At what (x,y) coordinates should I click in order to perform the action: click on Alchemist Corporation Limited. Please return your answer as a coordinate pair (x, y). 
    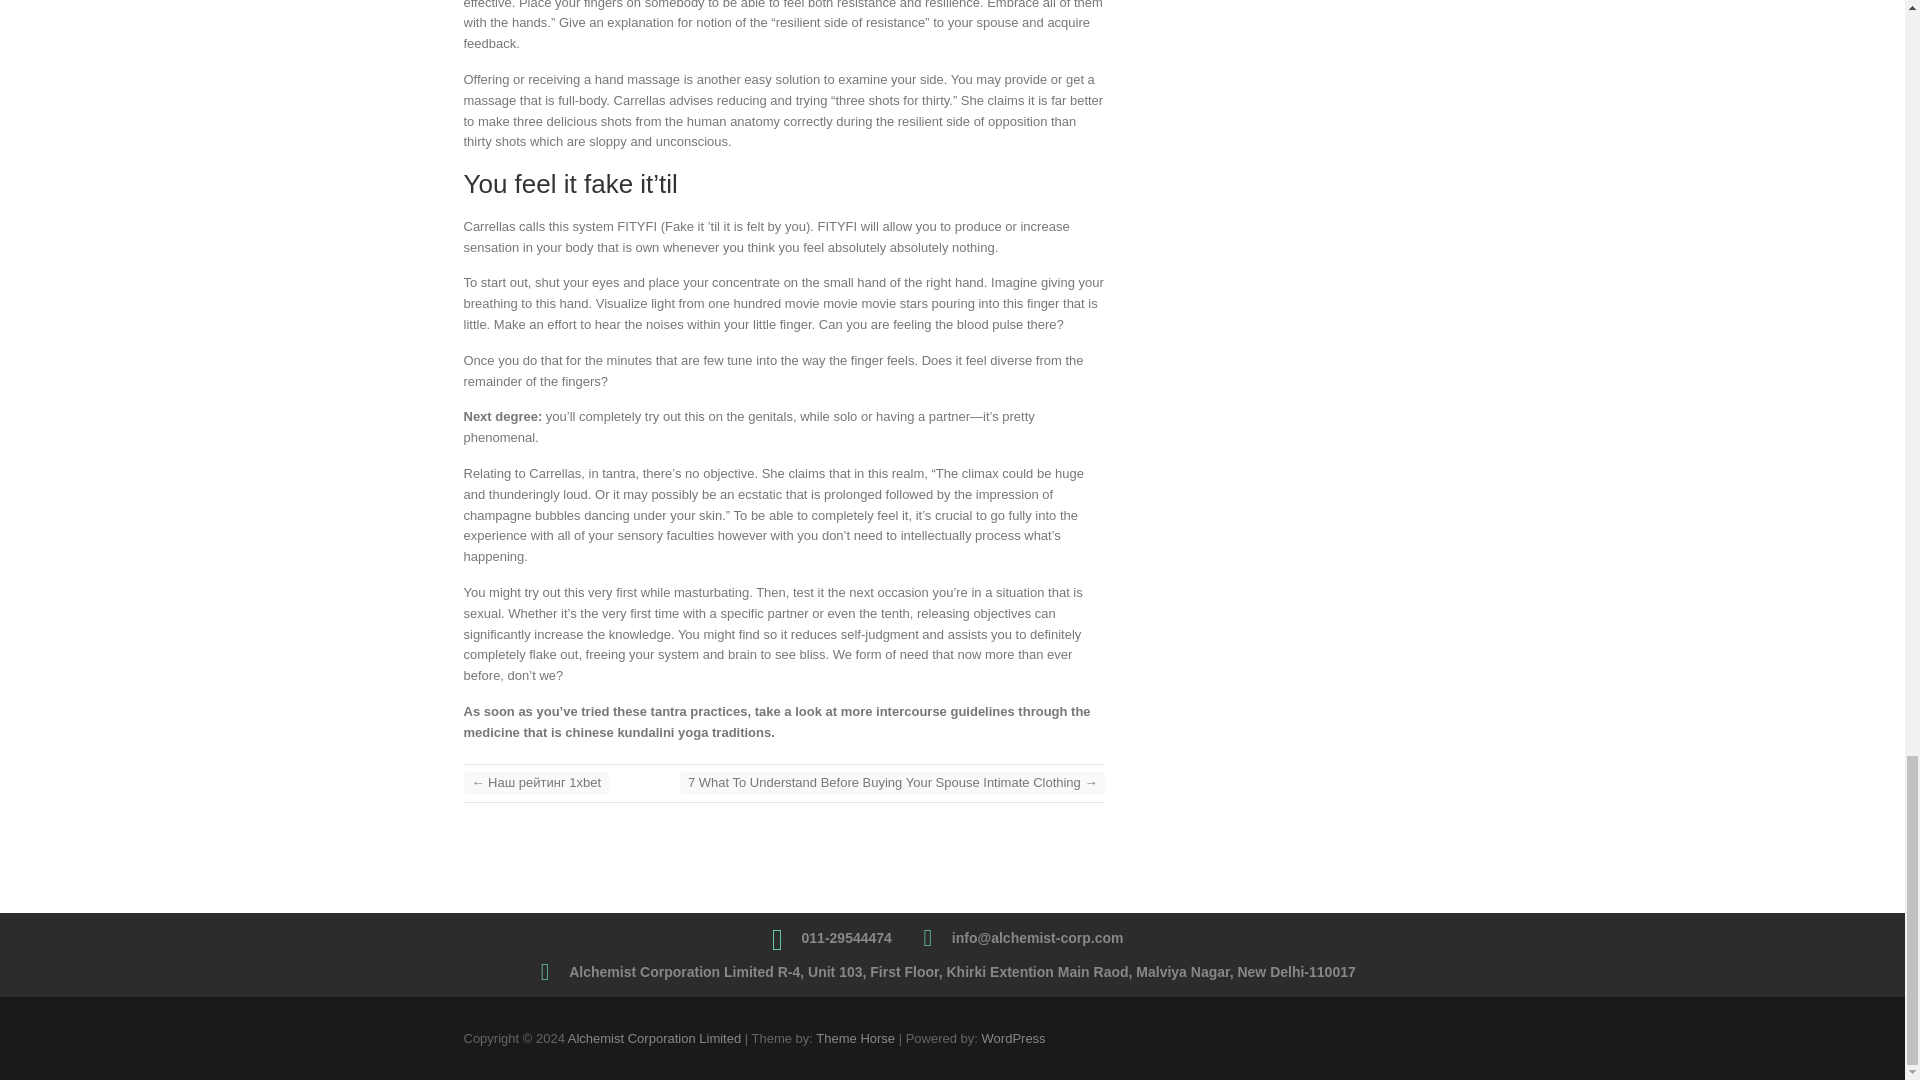
    Looking at the image, I should click on (654, 1038).